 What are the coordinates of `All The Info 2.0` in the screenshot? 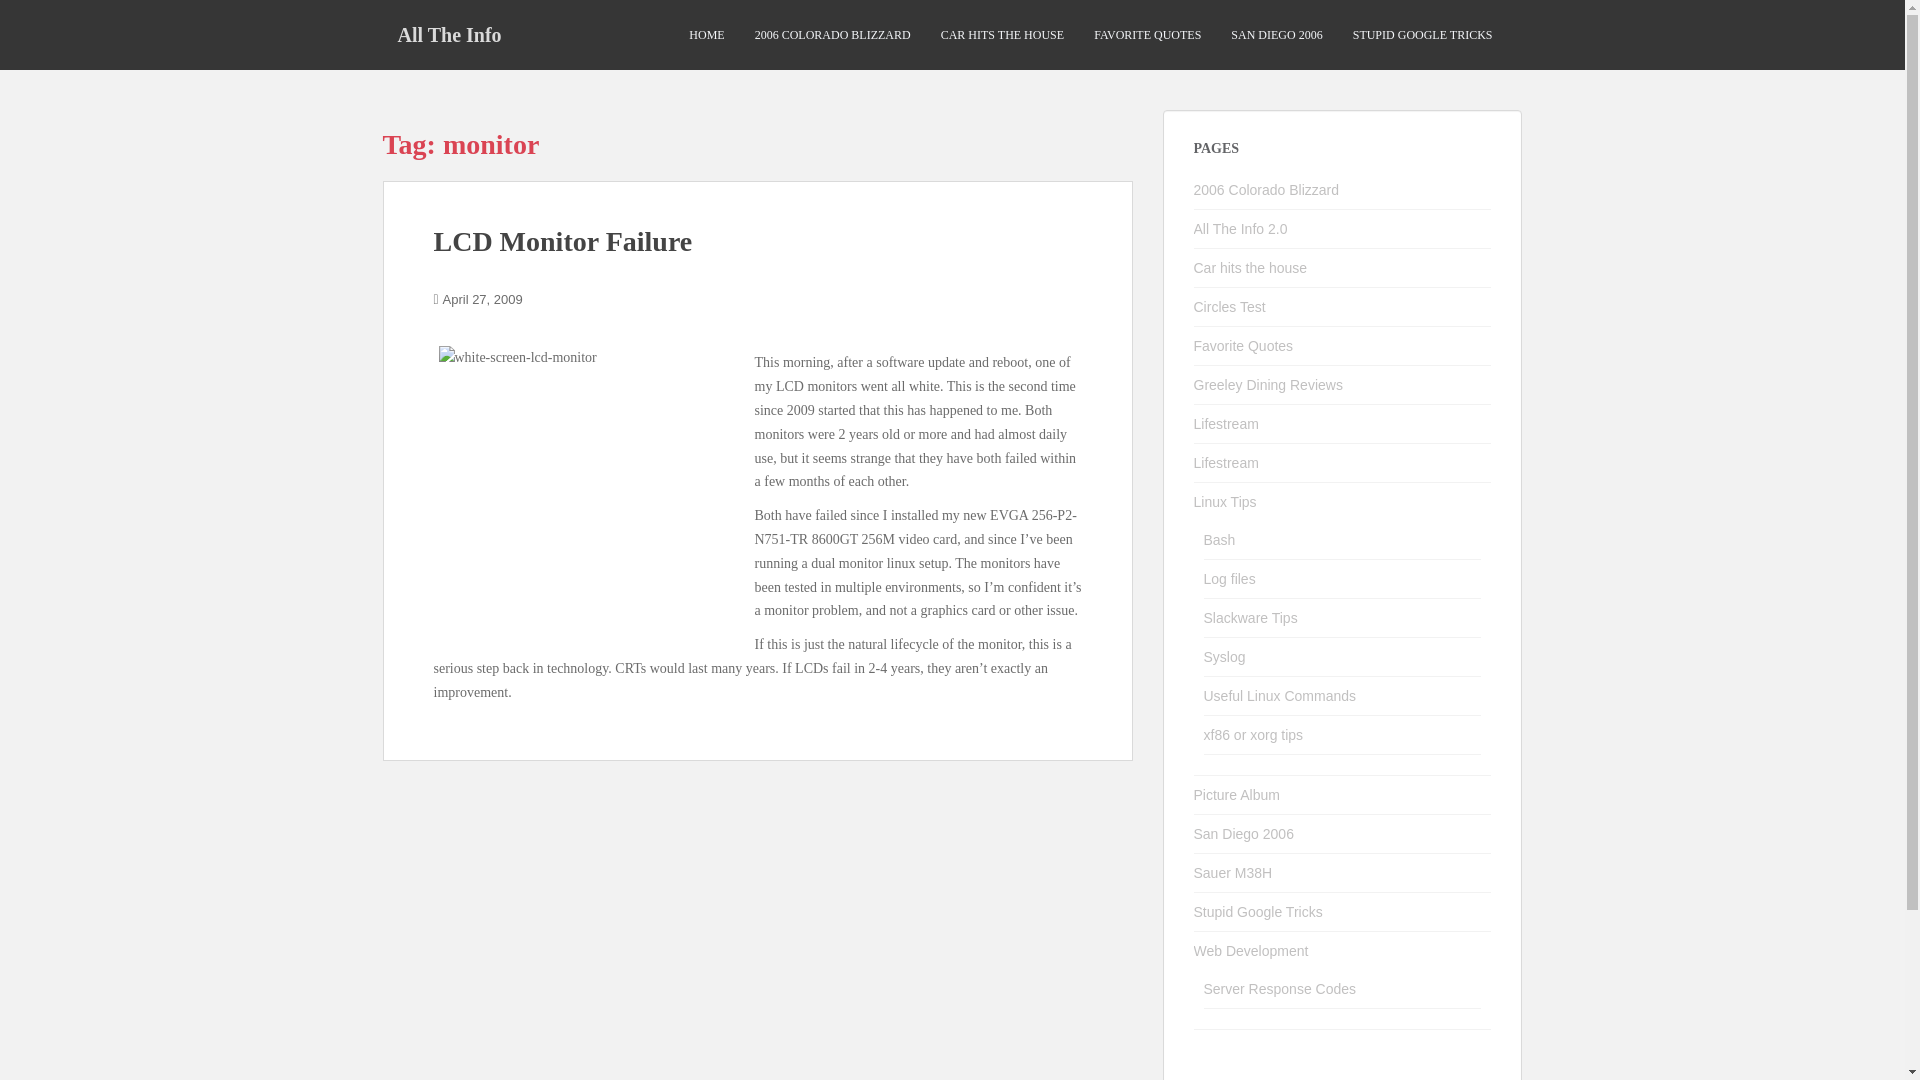 It's located at (1241, 228).